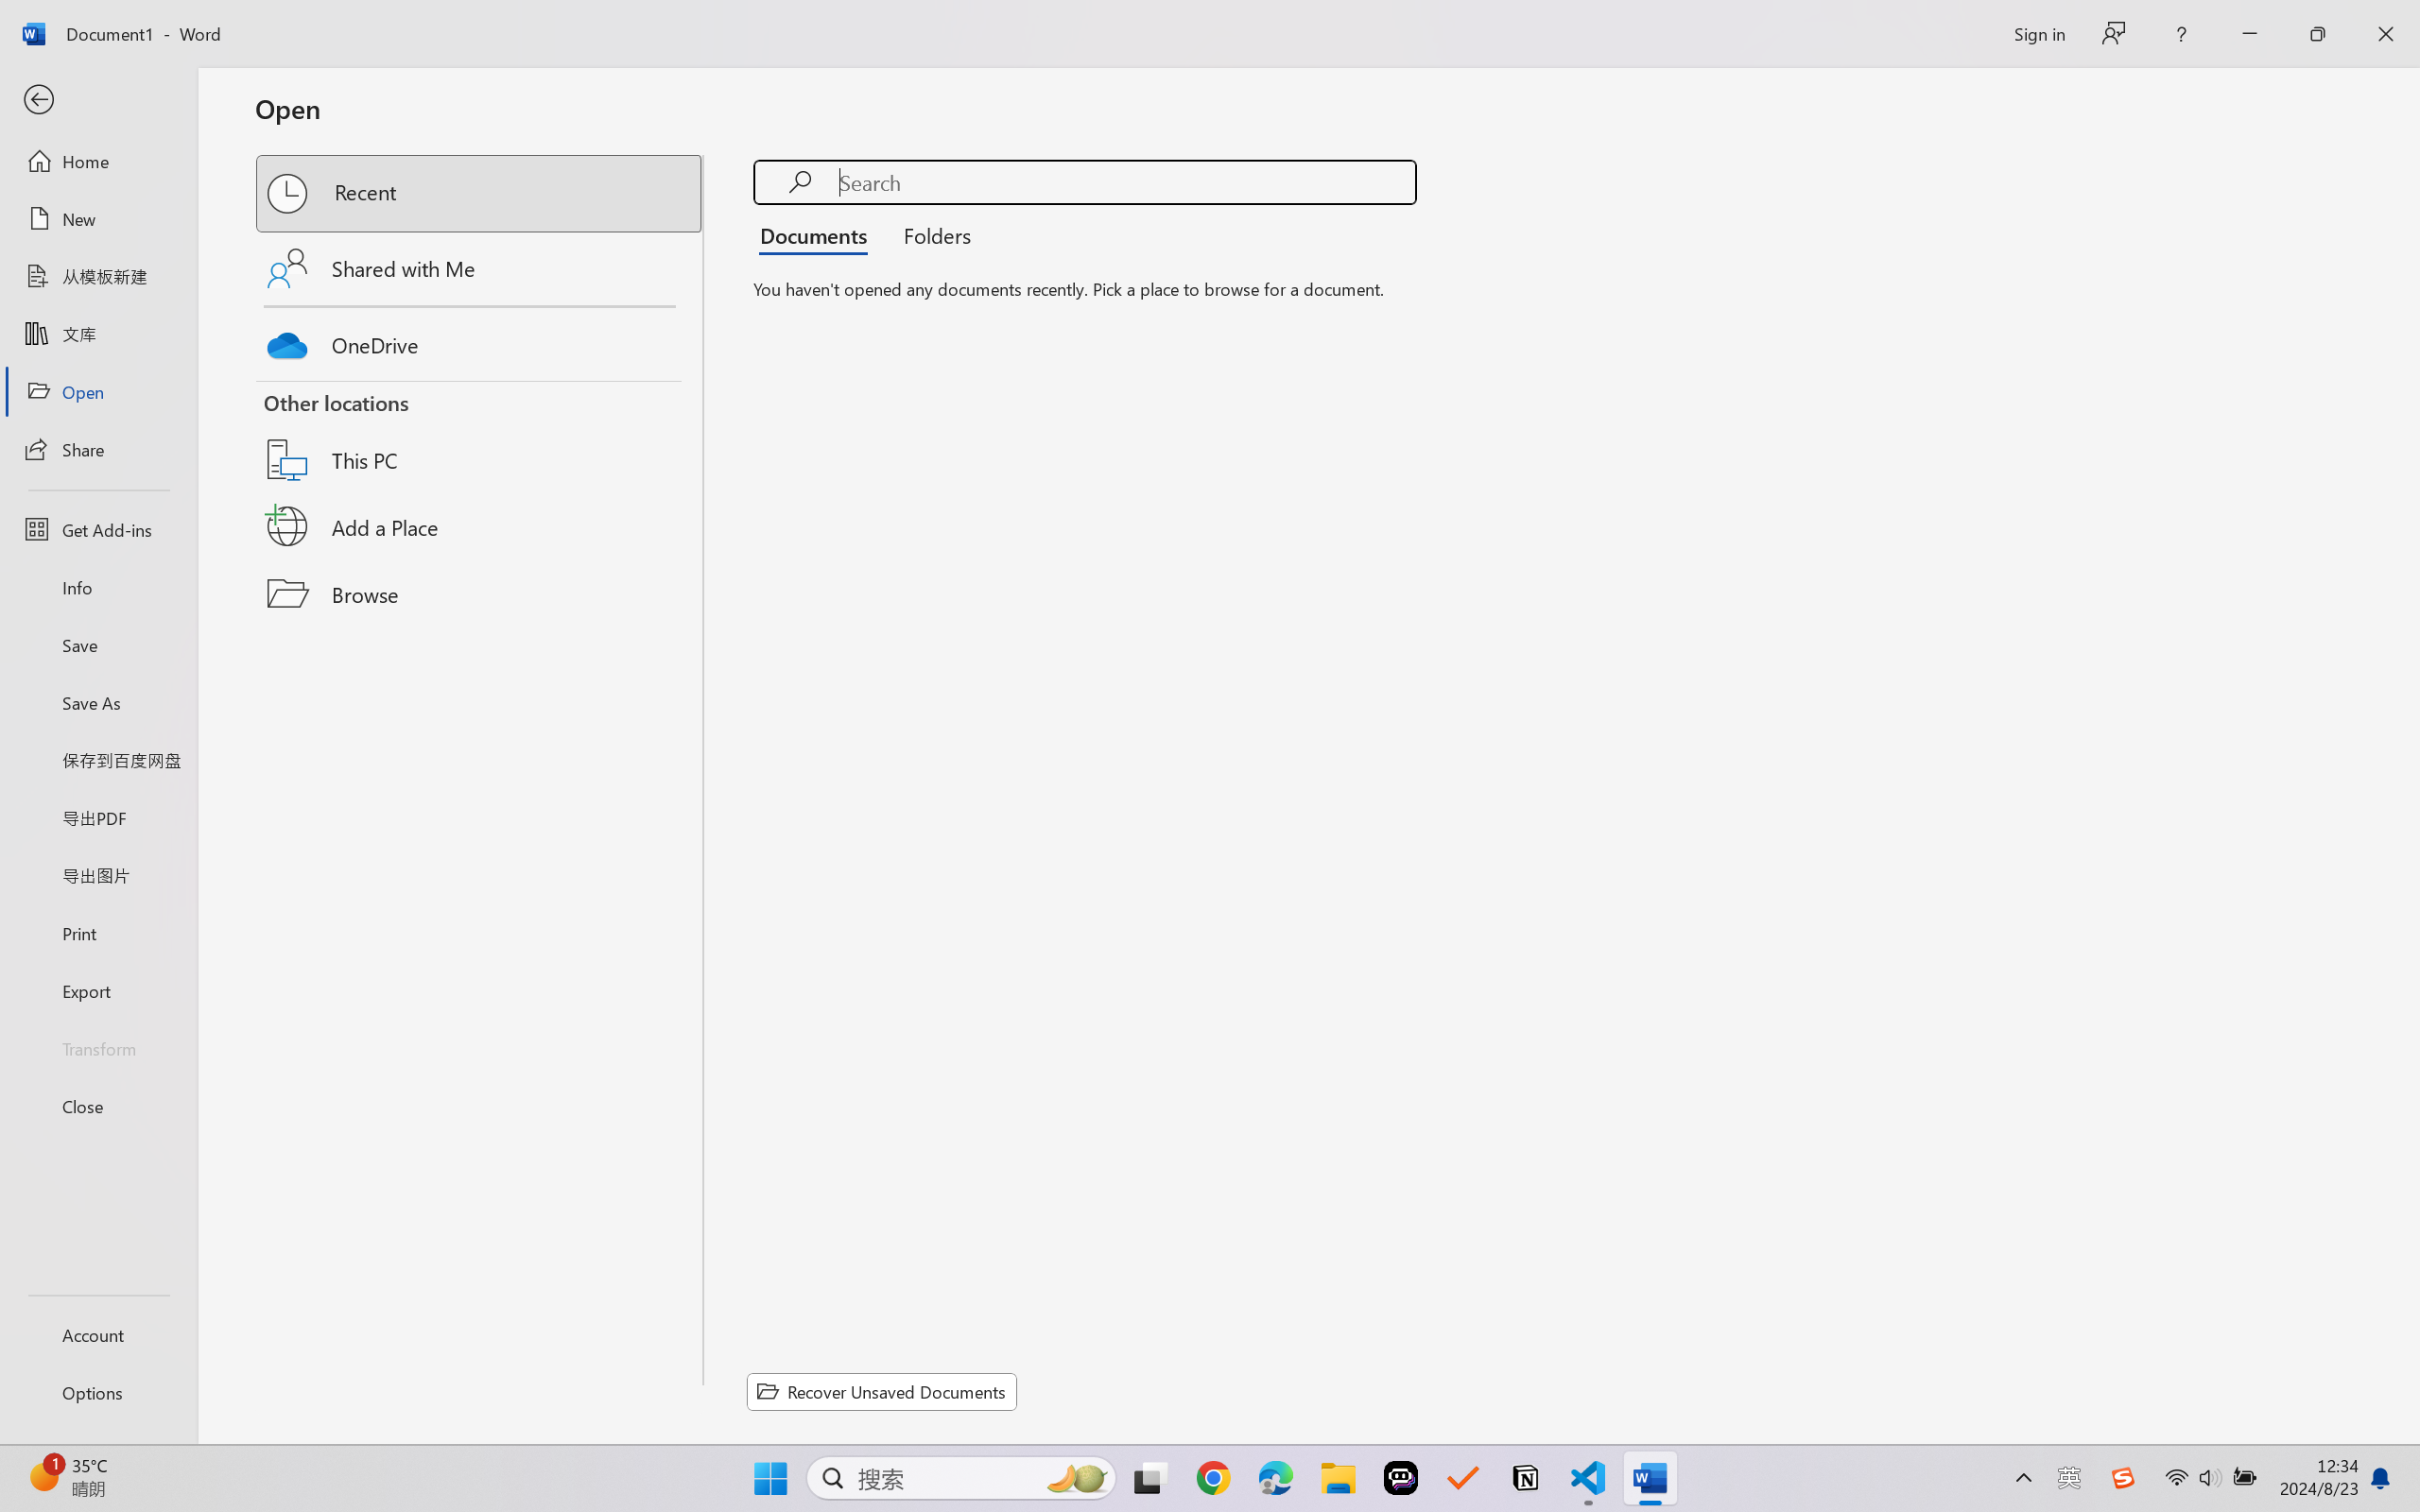  What do you see at coordinates (98, 1047) in the screenshot?
I see `Transform` at bounding box center [98, 1047].